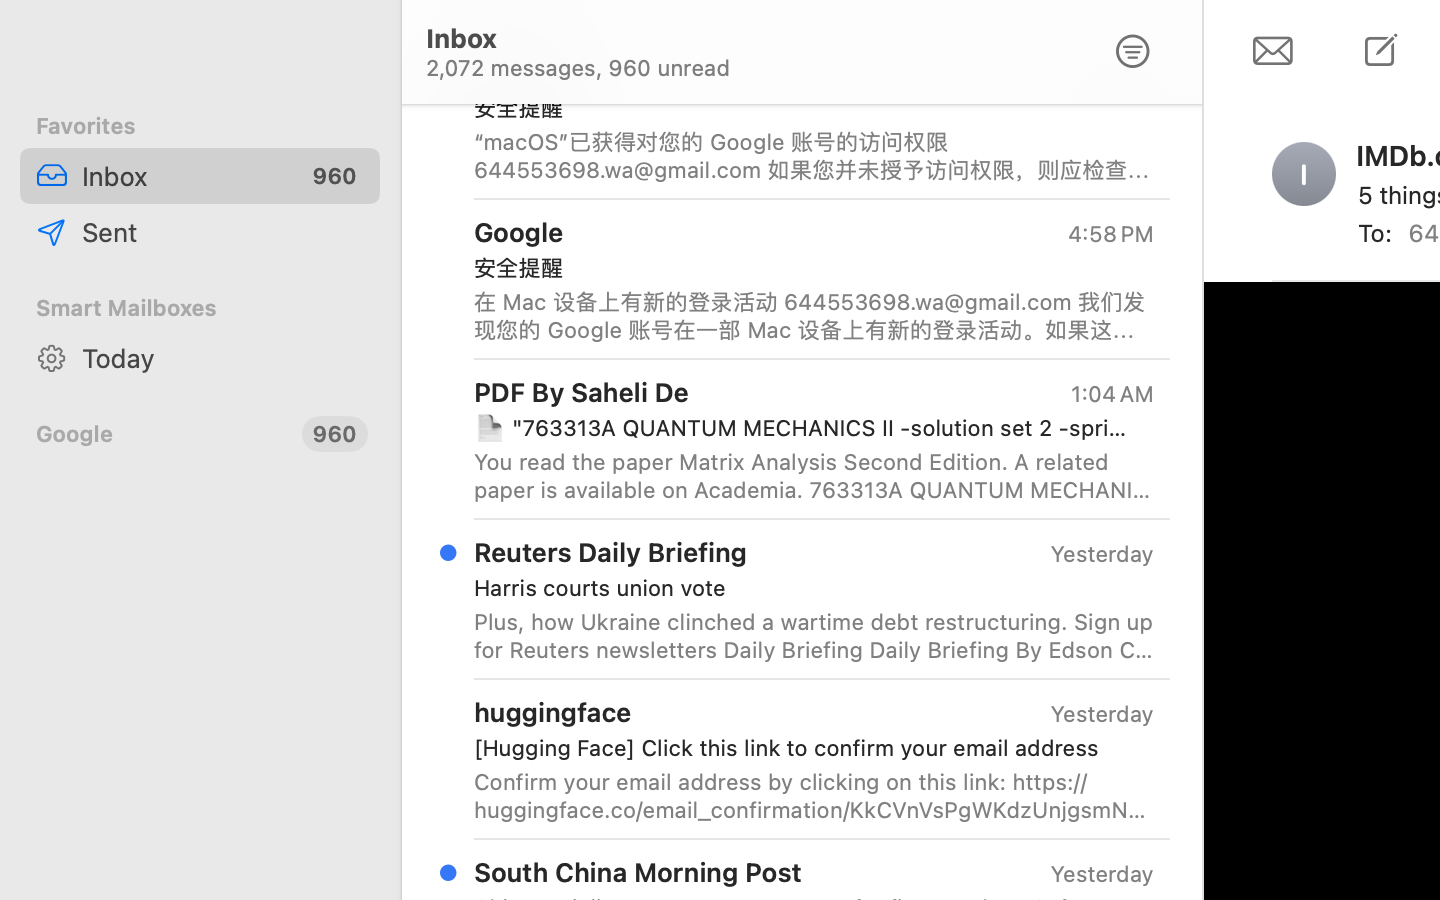  I want to click on 📄 "763313A QUANTUM MECHANICS II -solution set 2 -spring 2014" by Saheli De, so click(806, 428).